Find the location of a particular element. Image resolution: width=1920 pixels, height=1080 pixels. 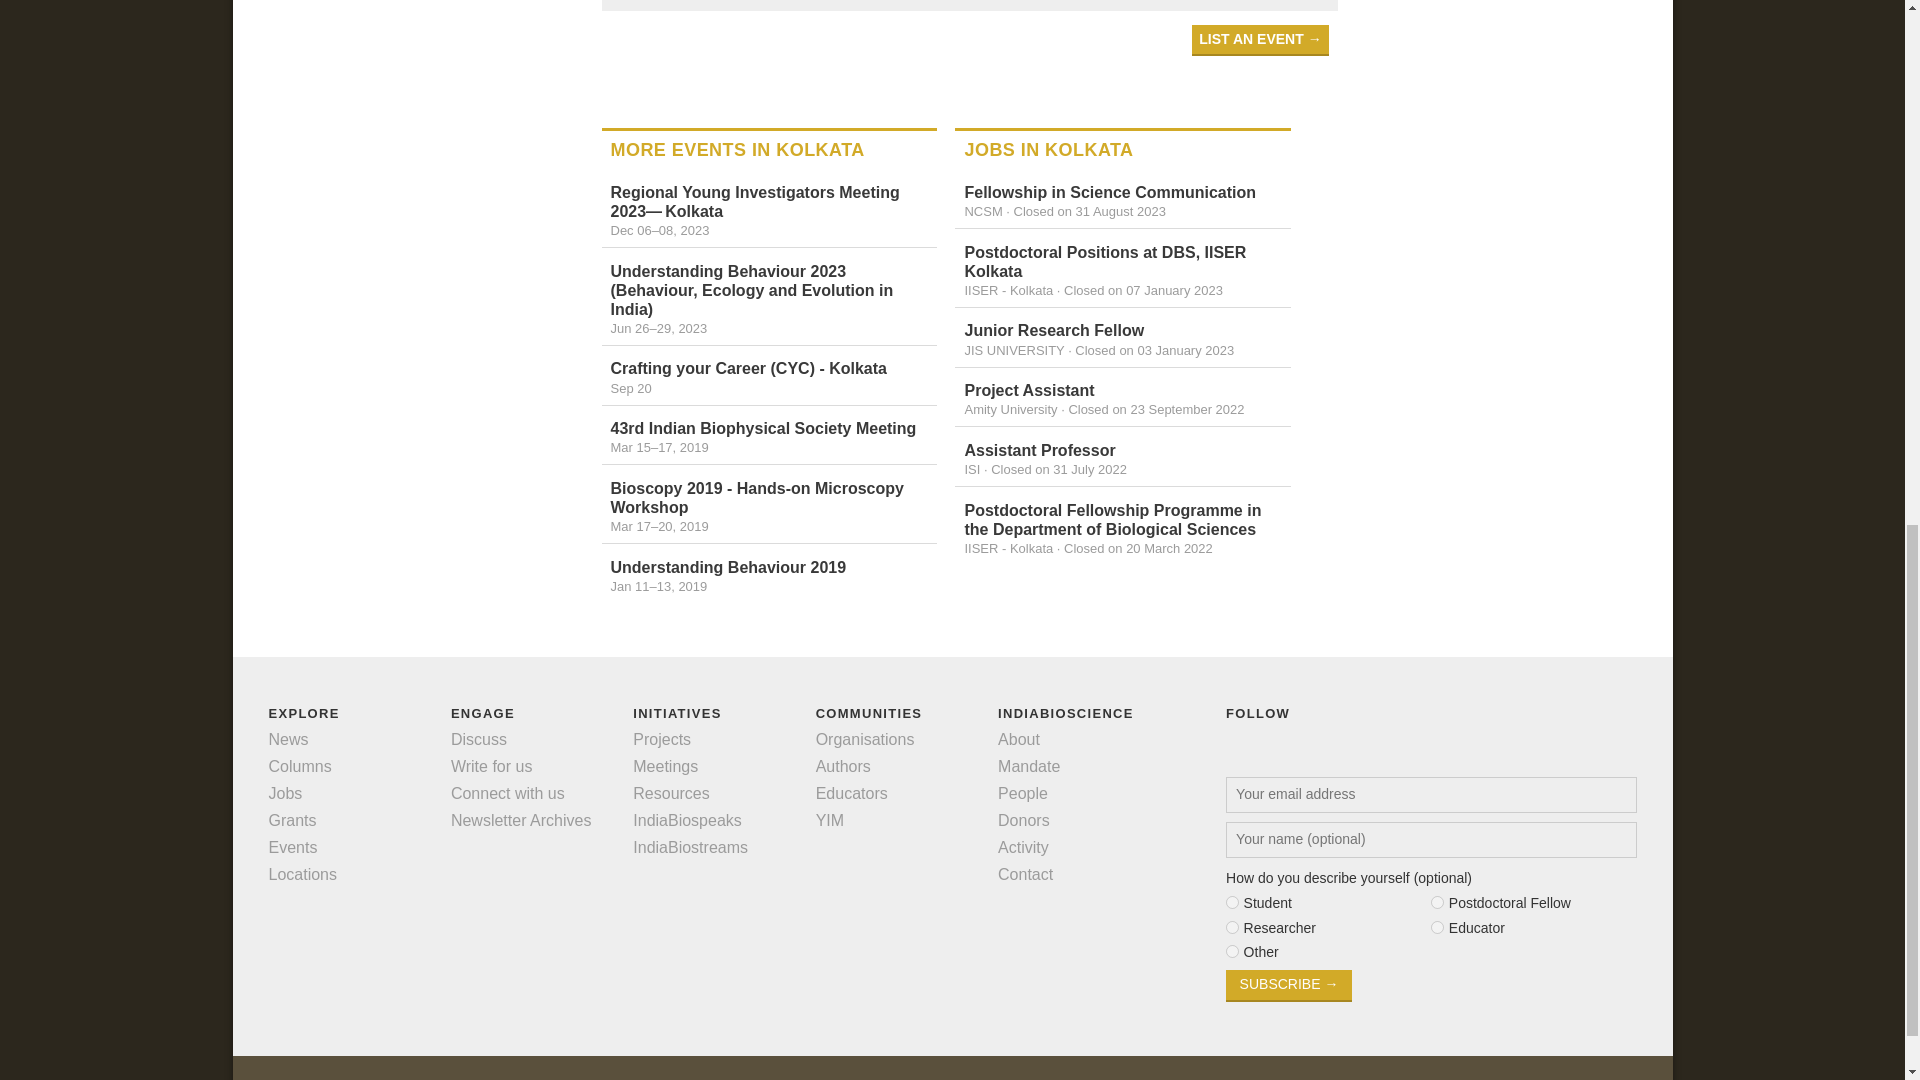

Other is located at coordinates (1232, 951).